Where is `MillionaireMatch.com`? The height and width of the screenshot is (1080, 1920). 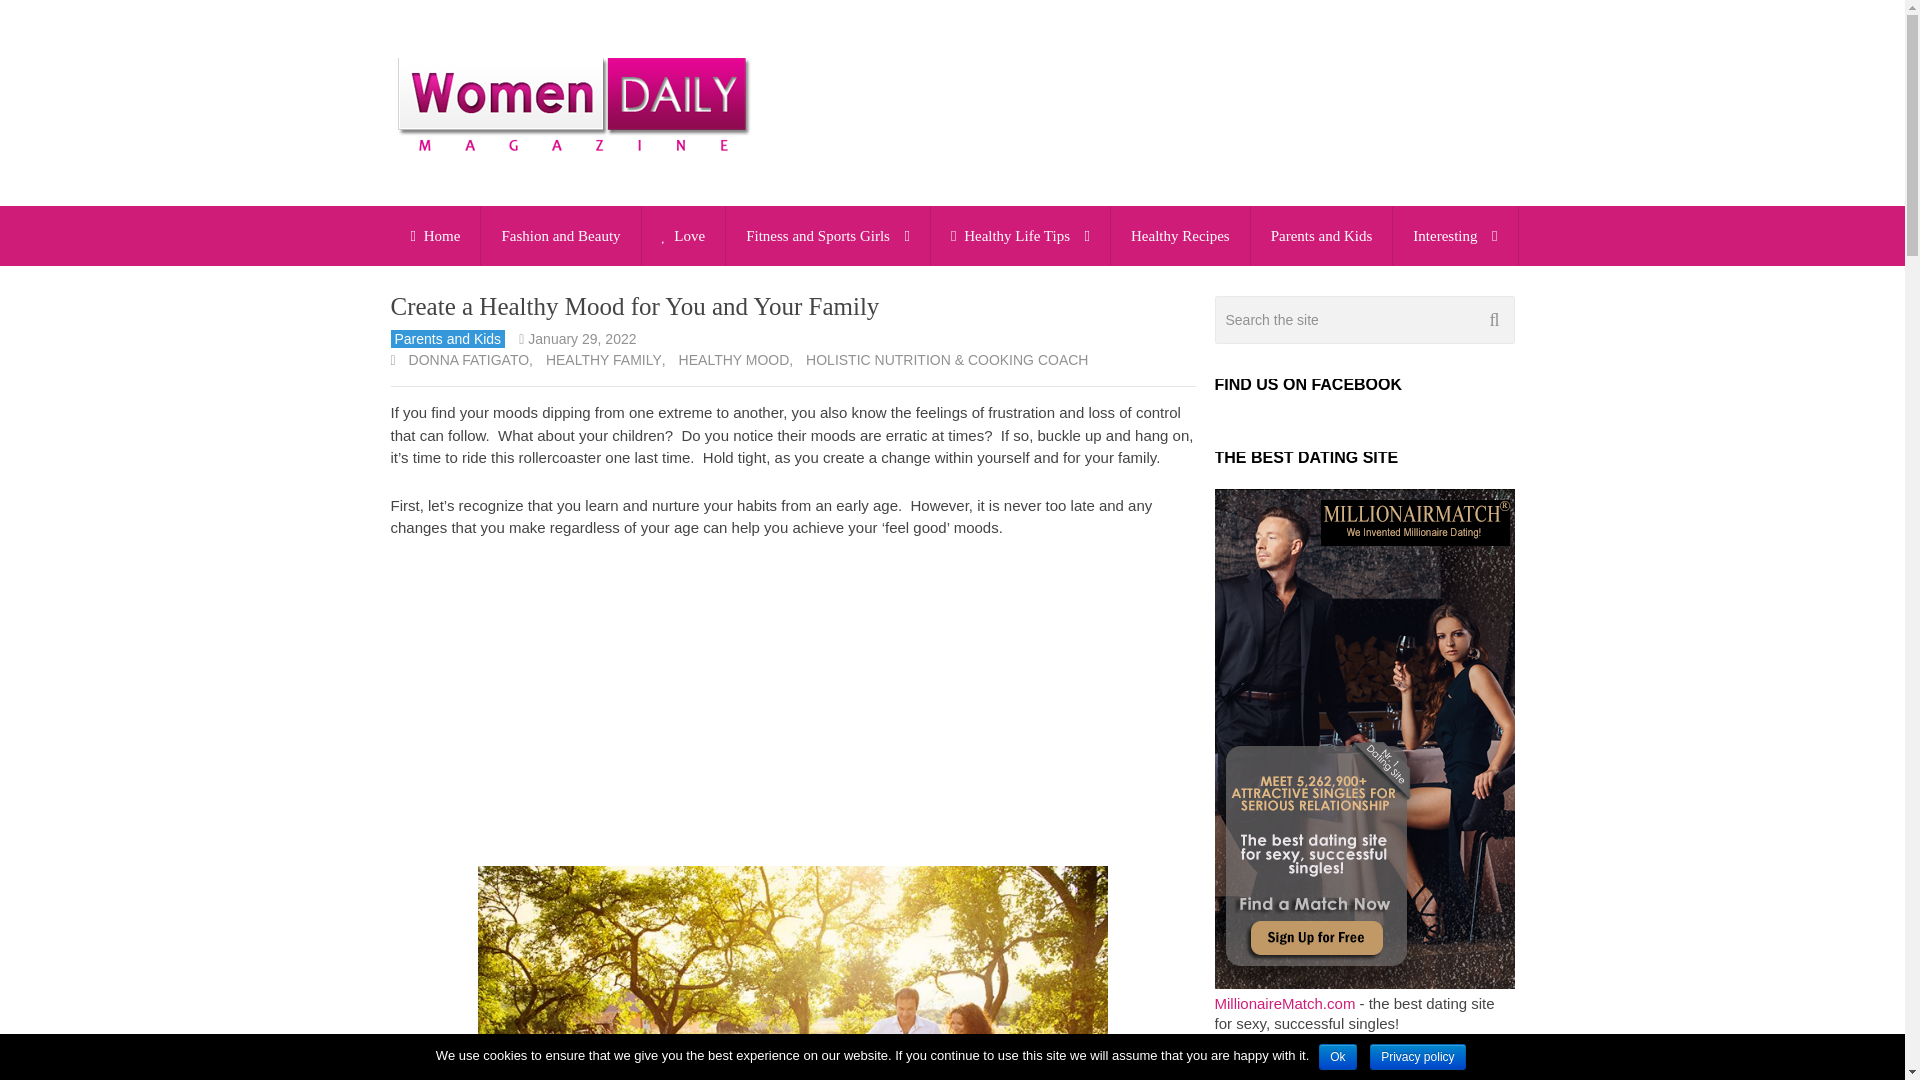 MillionaireMatch.com is located at coordinates (1284, 1002).